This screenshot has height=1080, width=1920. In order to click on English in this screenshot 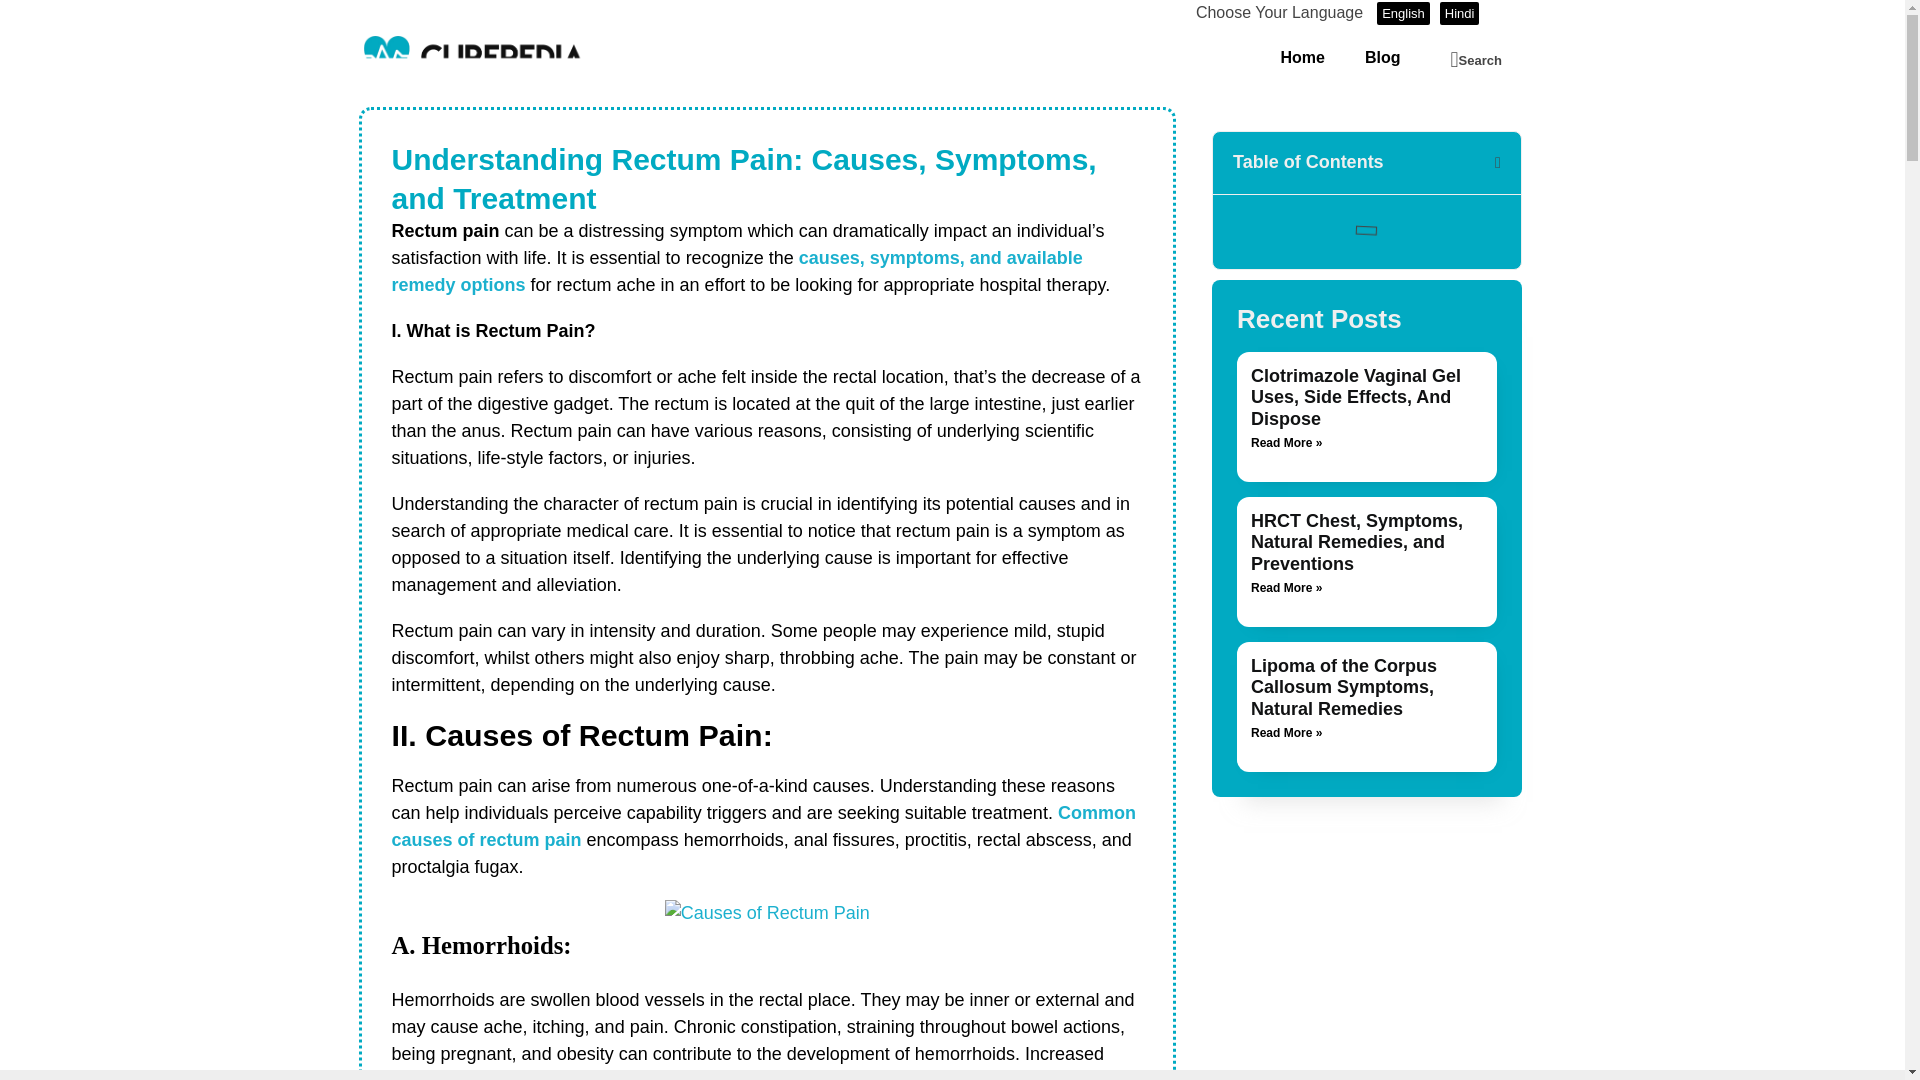, I will do `click(1403, 13)`.